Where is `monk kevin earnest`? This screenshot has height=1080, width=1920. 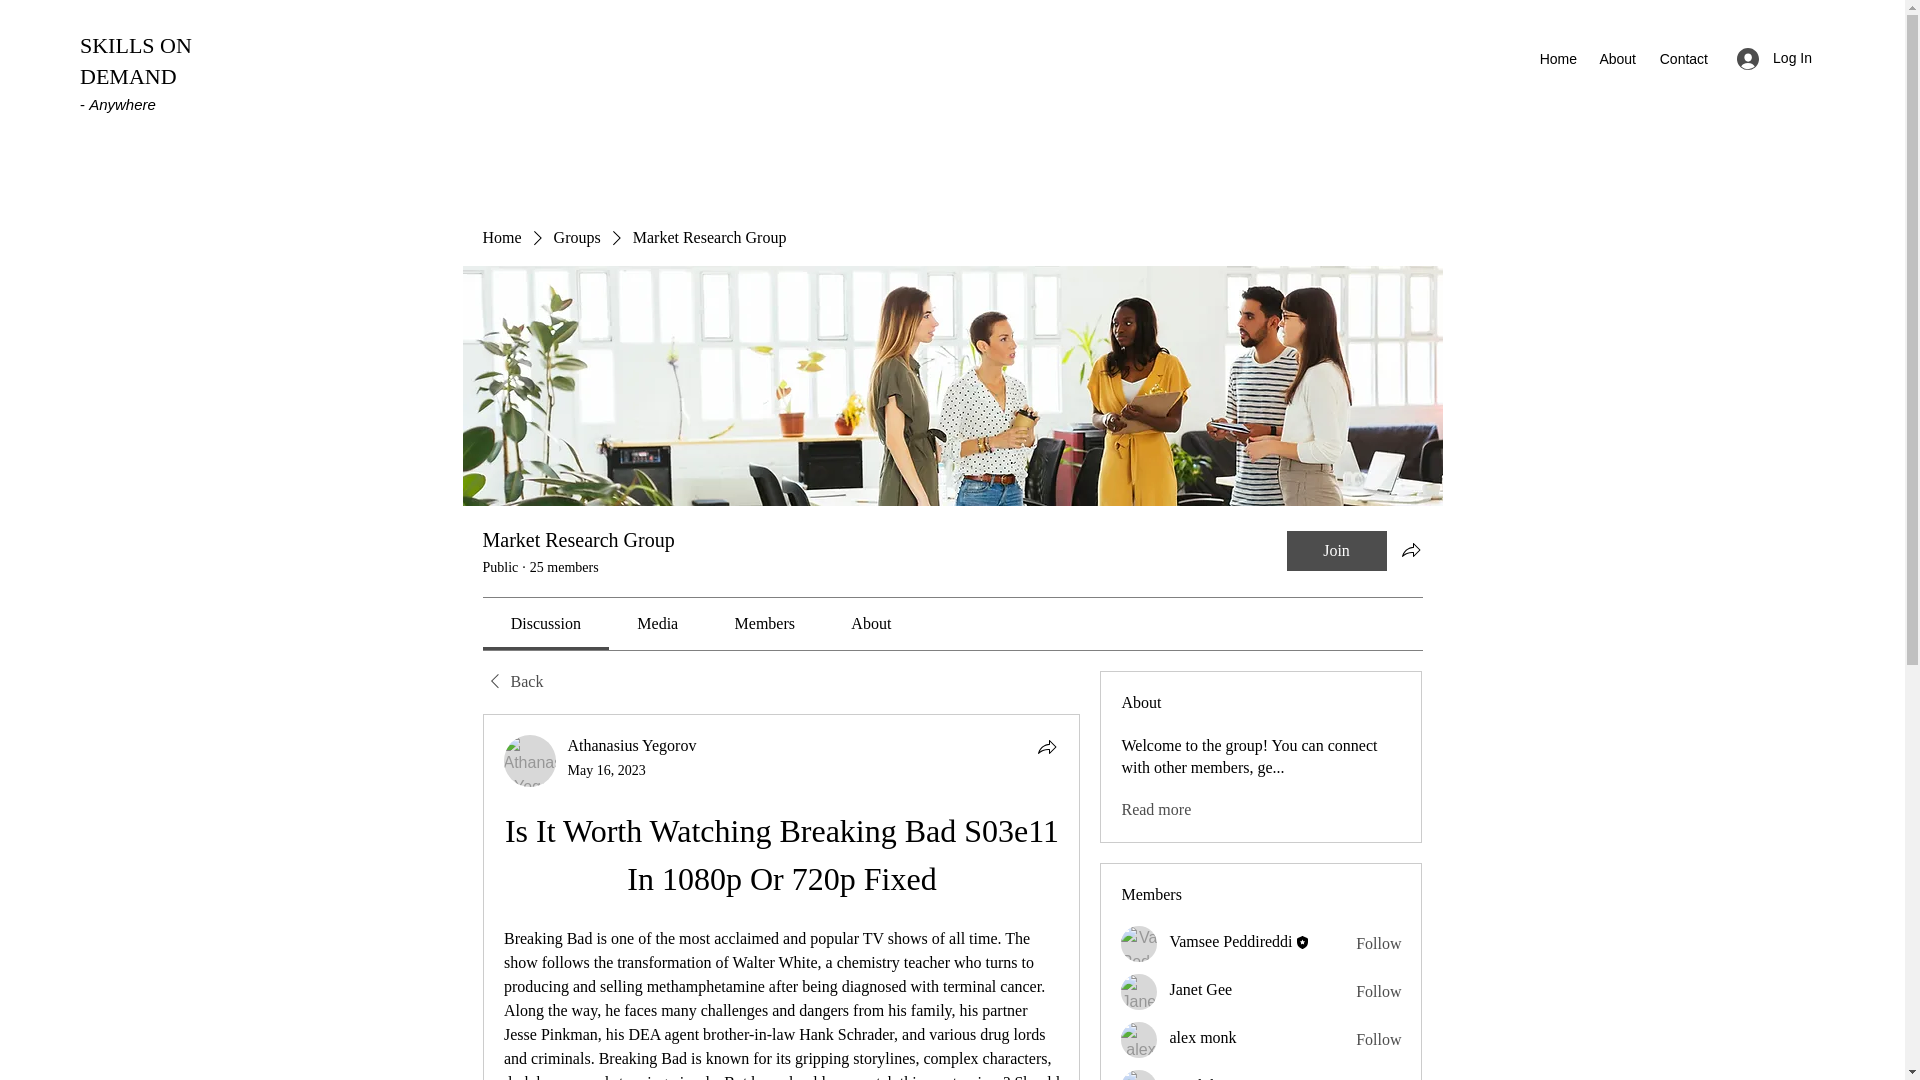 monk kevin earnest is located at coordinates (1232, 1078).